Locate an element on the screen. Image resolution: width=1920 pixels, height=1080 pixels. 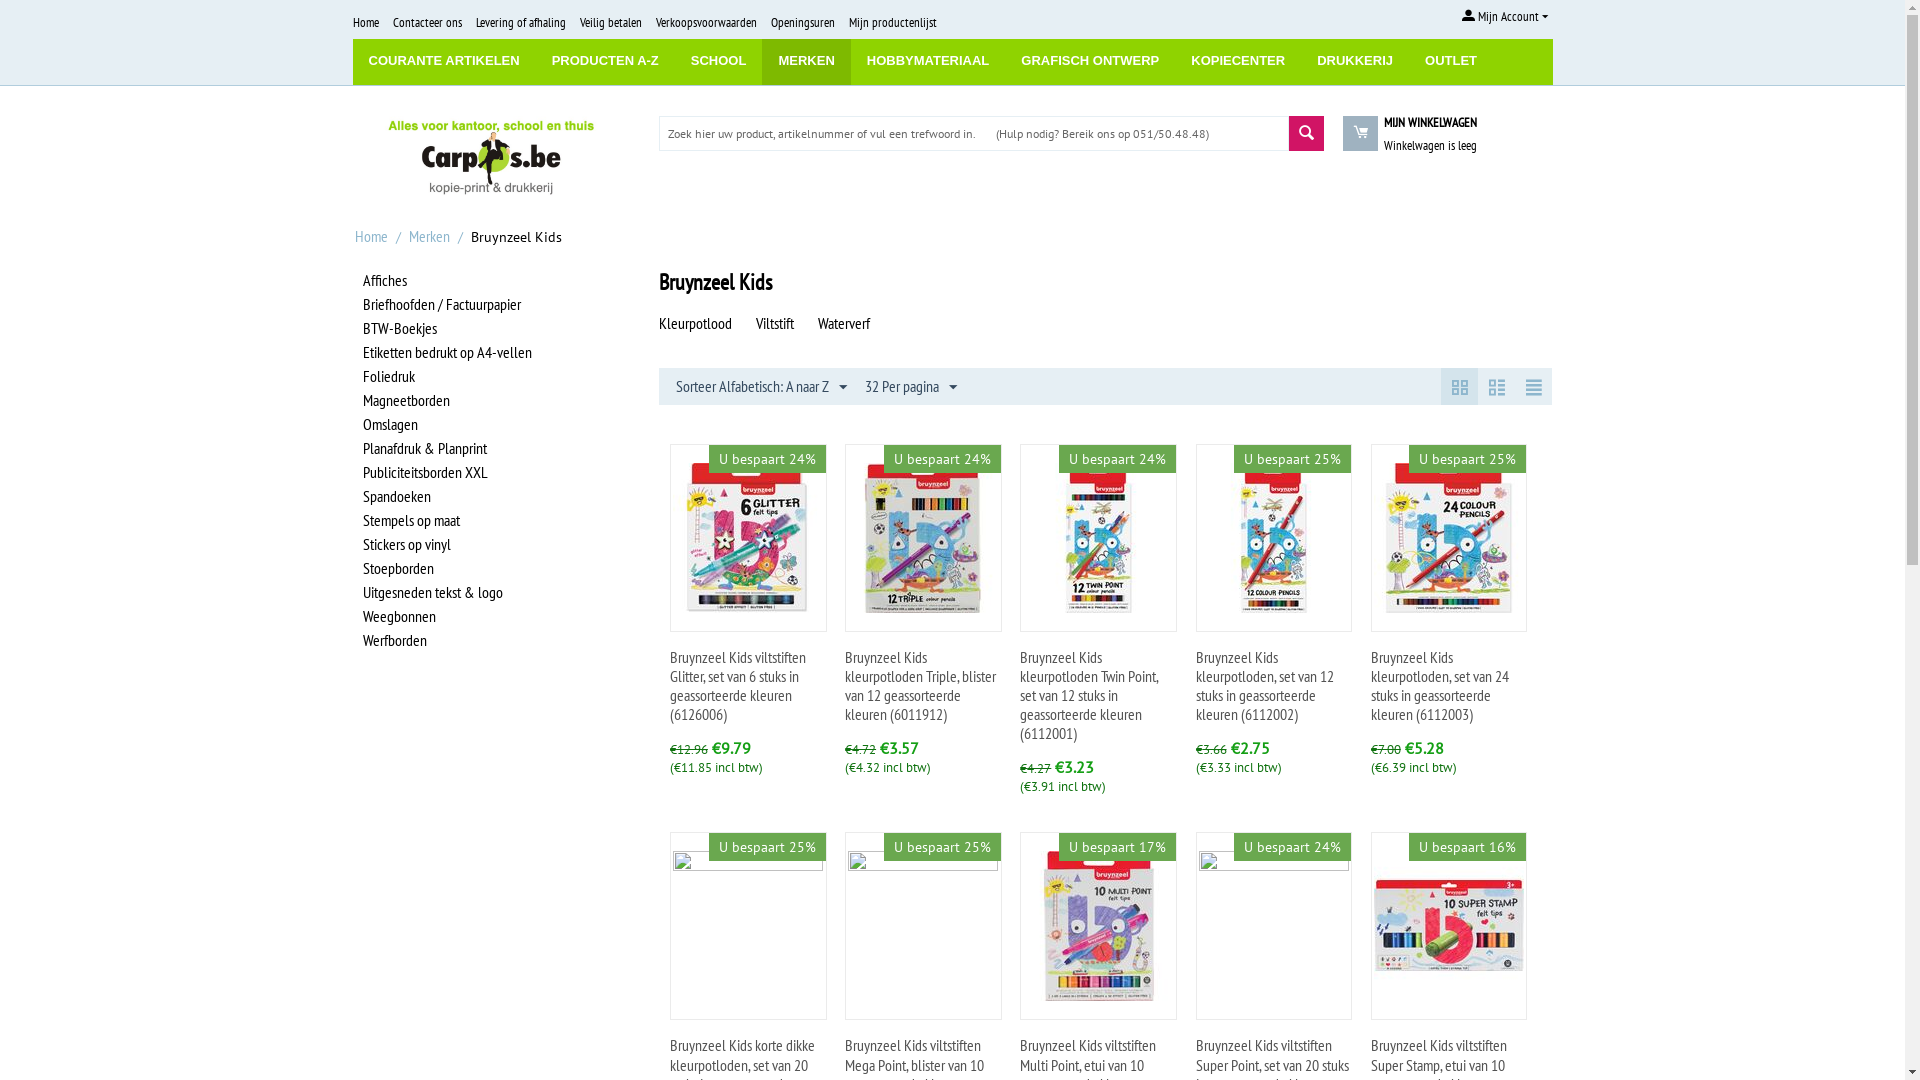
Etiketten bedrukt op A4-vellen is located at coordinates (446, 352).